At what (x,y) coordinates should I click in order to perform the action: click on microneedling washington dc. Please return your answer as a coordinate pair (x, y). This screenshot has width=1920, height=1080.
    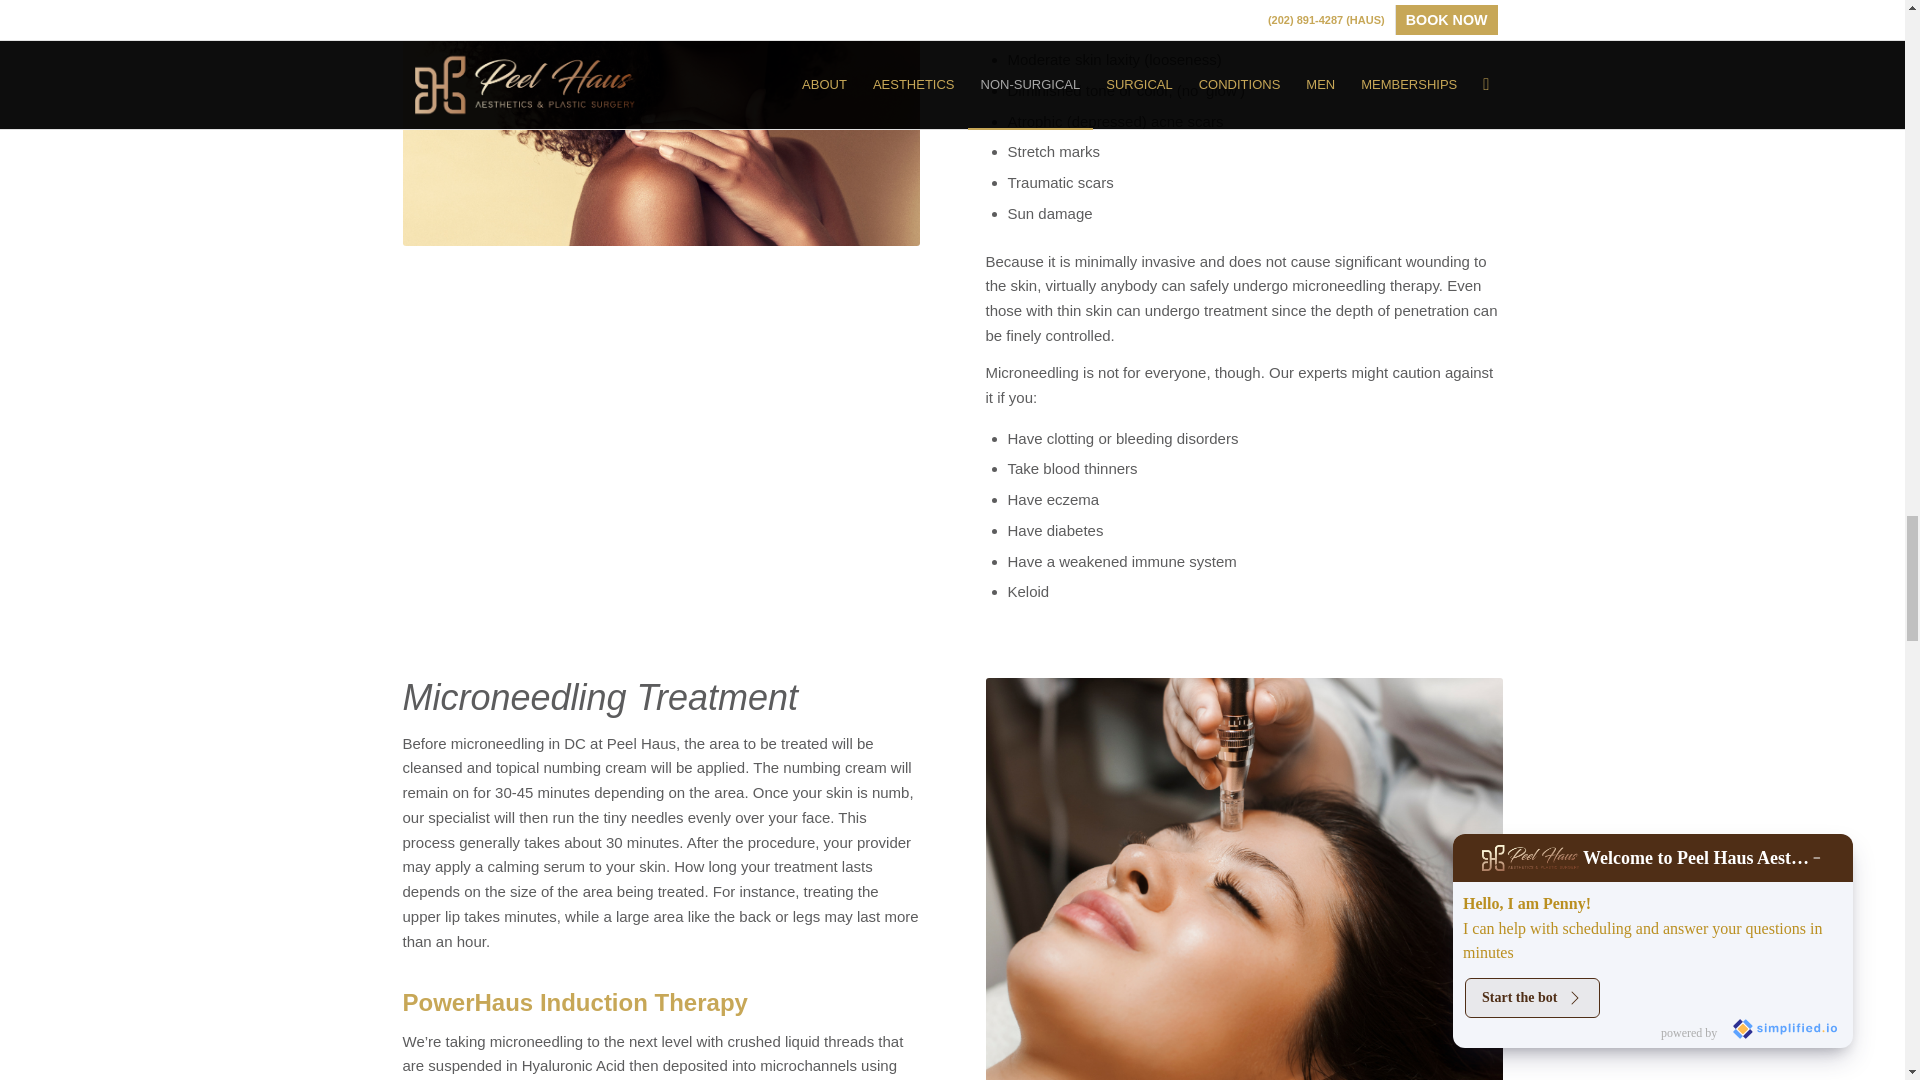
    Looking at the image, I should click on (1244, 879).